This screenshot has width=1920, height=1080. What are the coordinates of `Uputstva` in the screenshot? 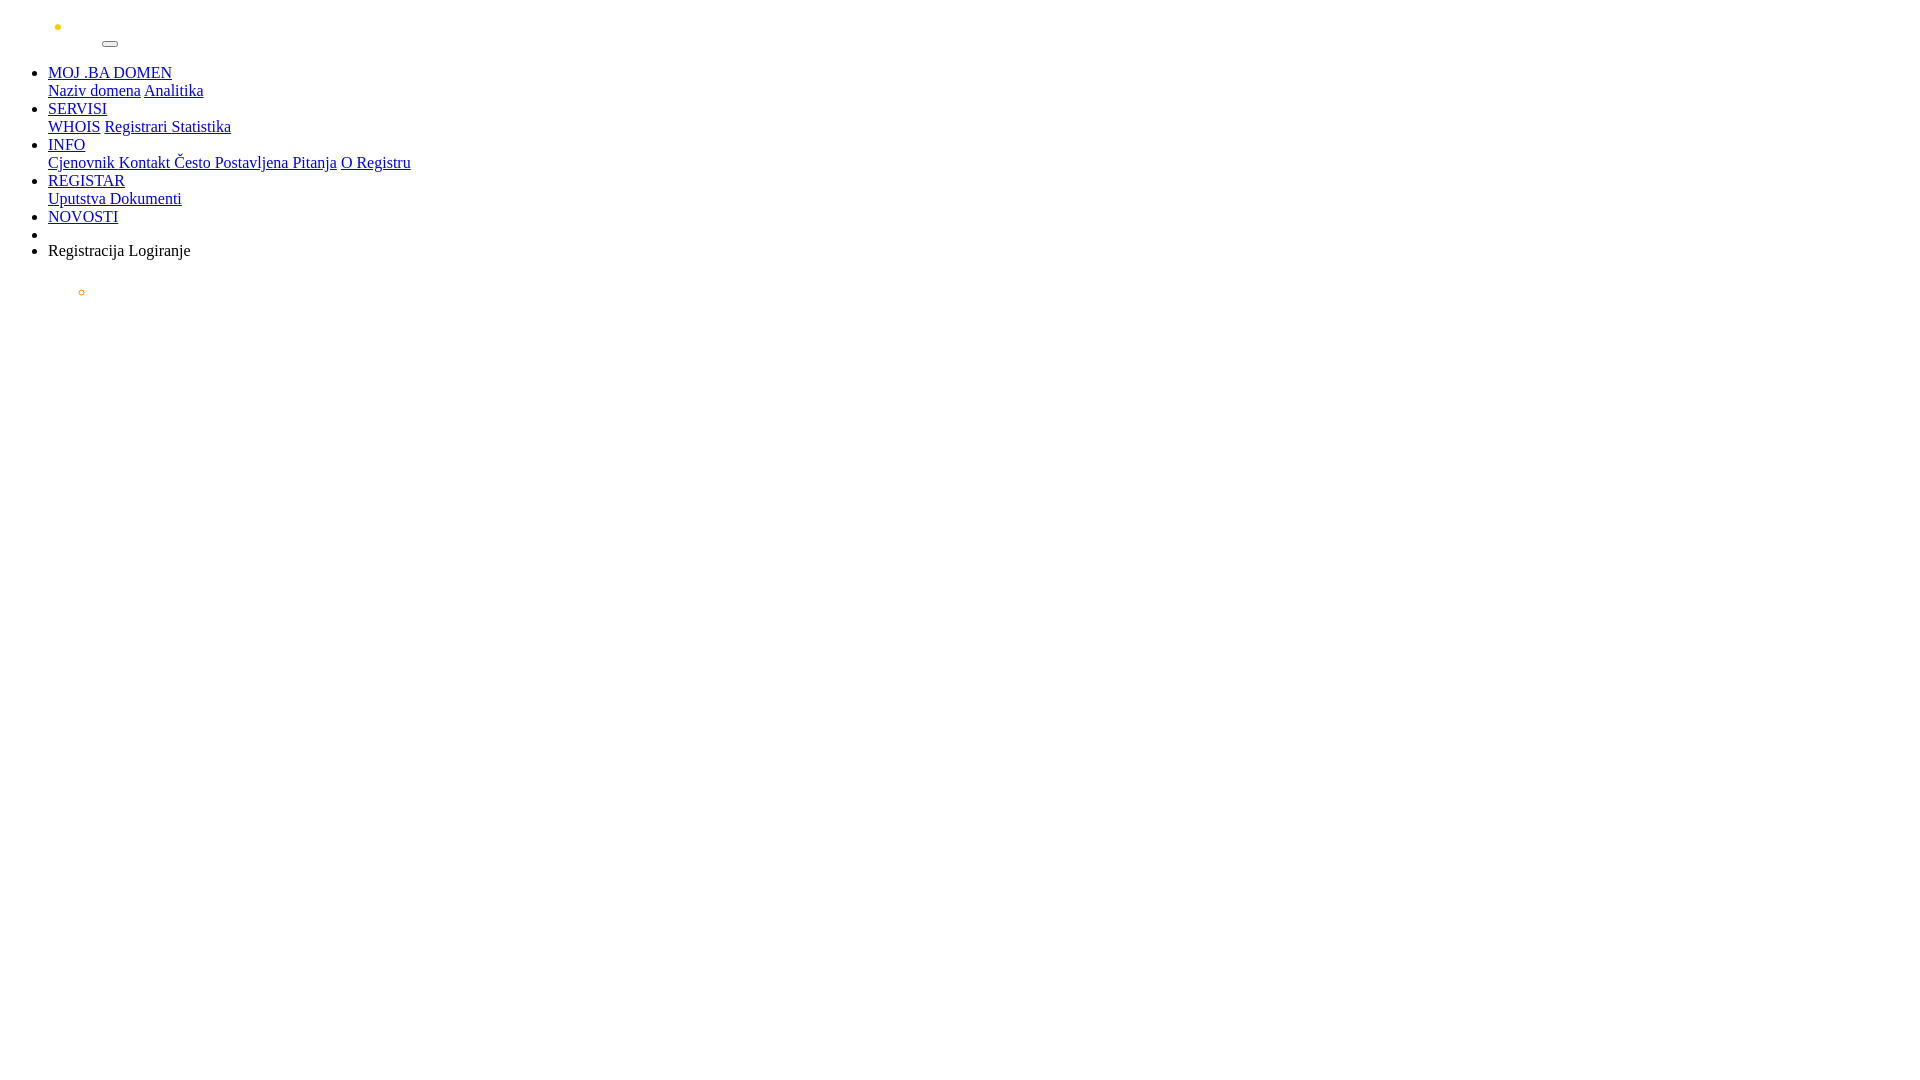 It's located at (79, 198).